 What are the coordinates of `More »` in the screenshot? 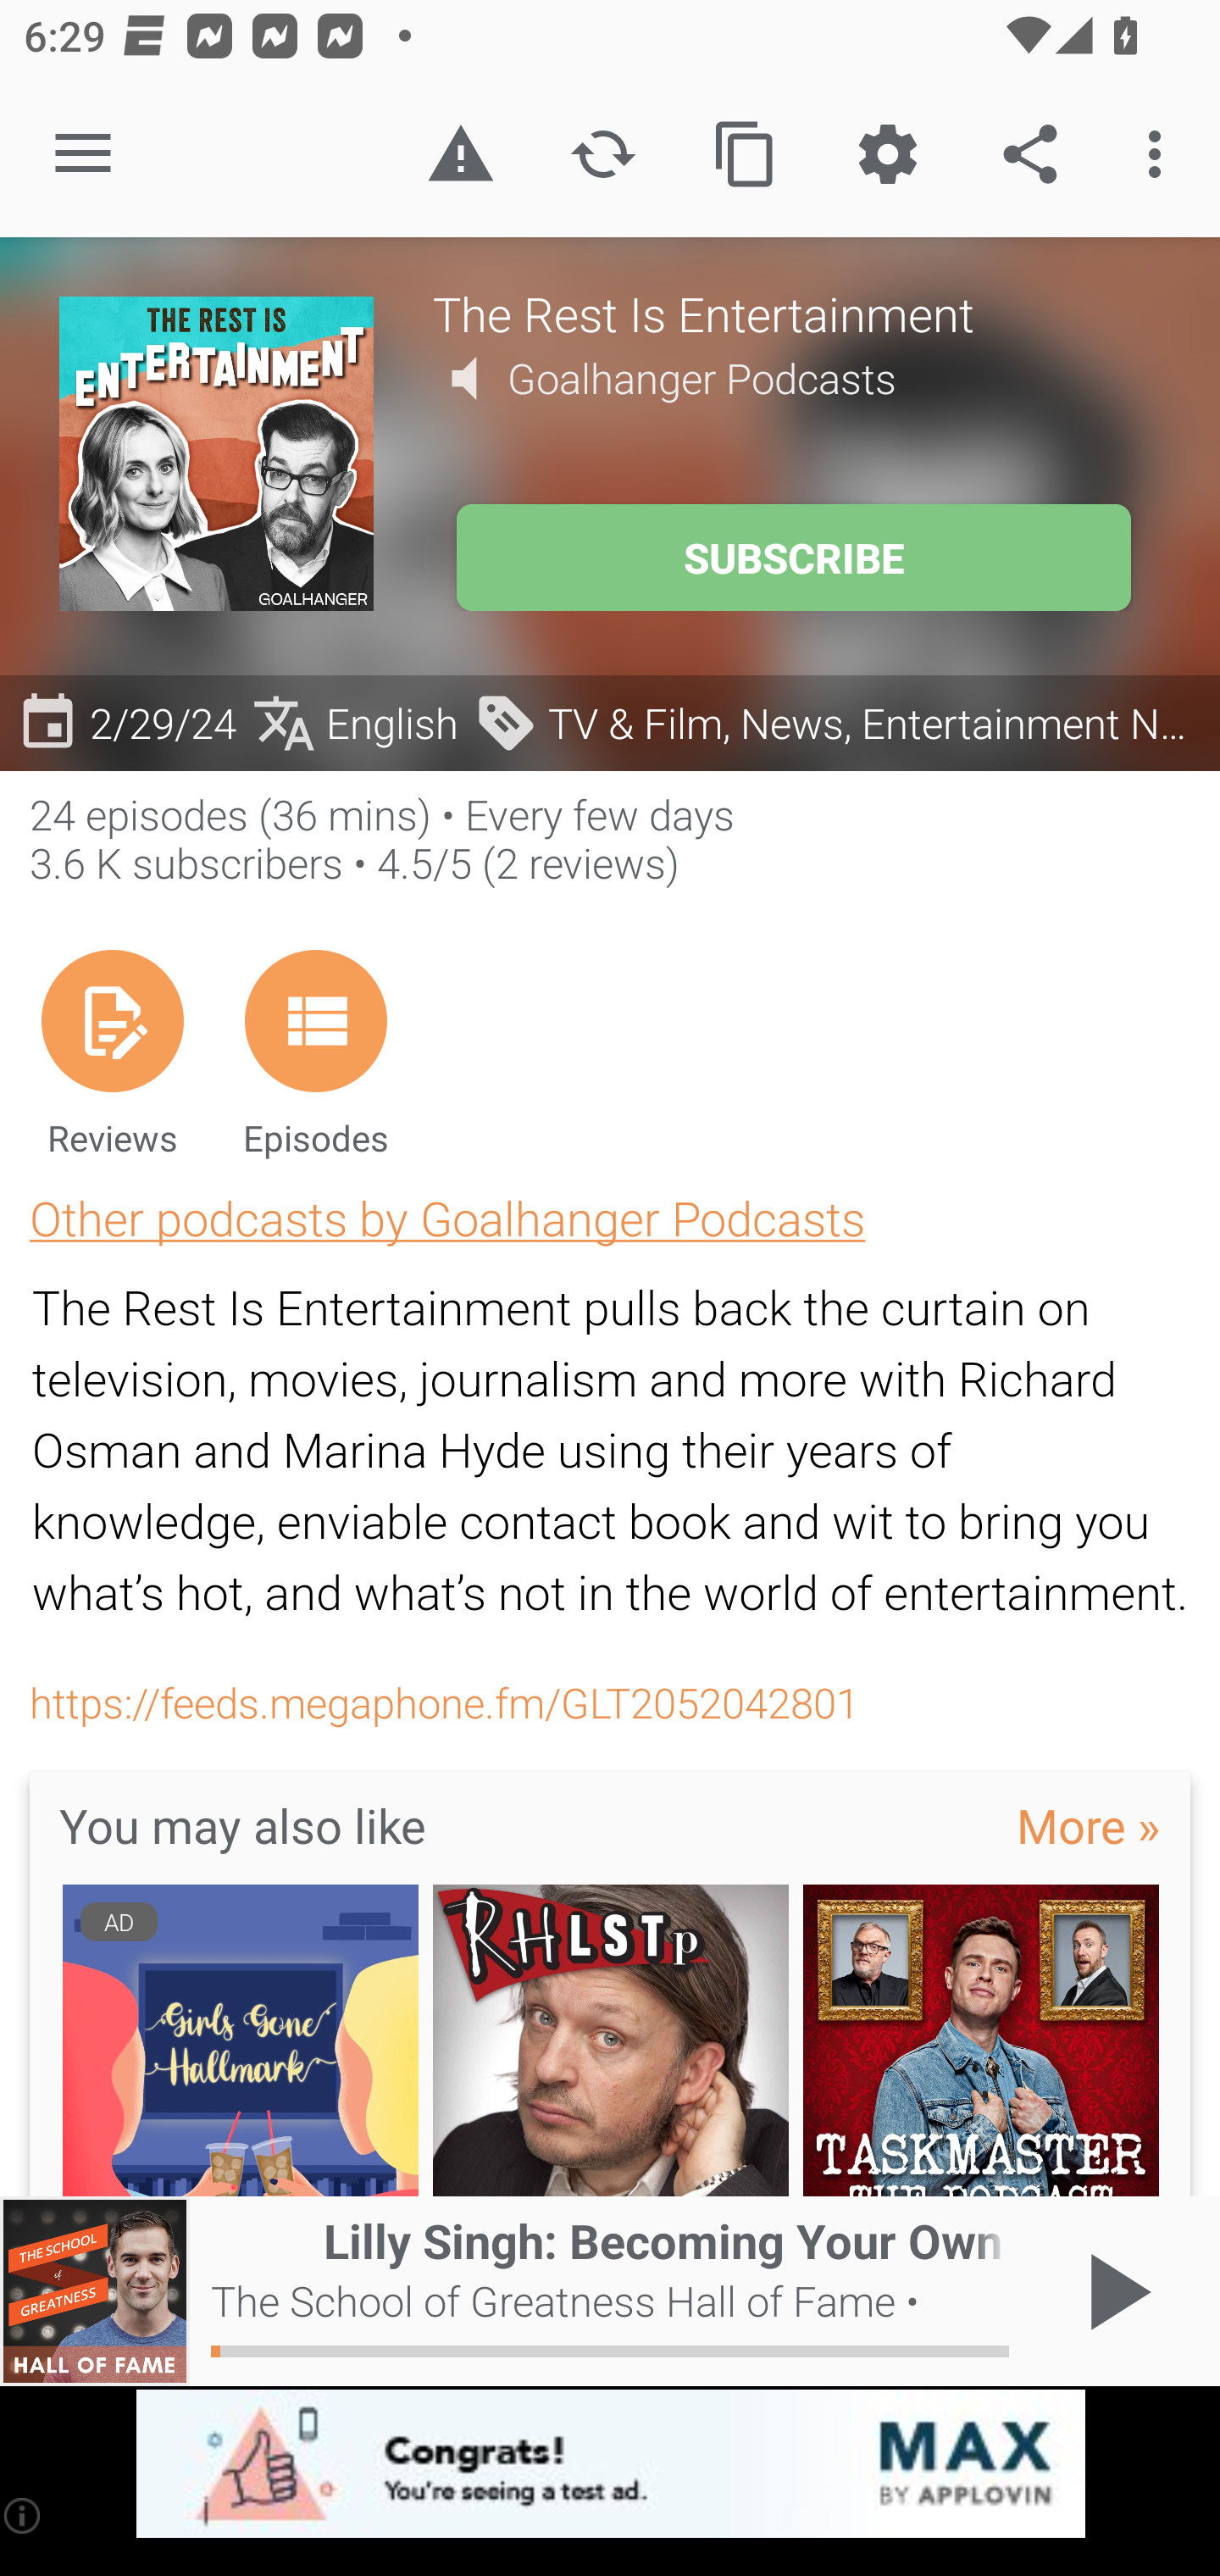 It's located at (1088, 1824).